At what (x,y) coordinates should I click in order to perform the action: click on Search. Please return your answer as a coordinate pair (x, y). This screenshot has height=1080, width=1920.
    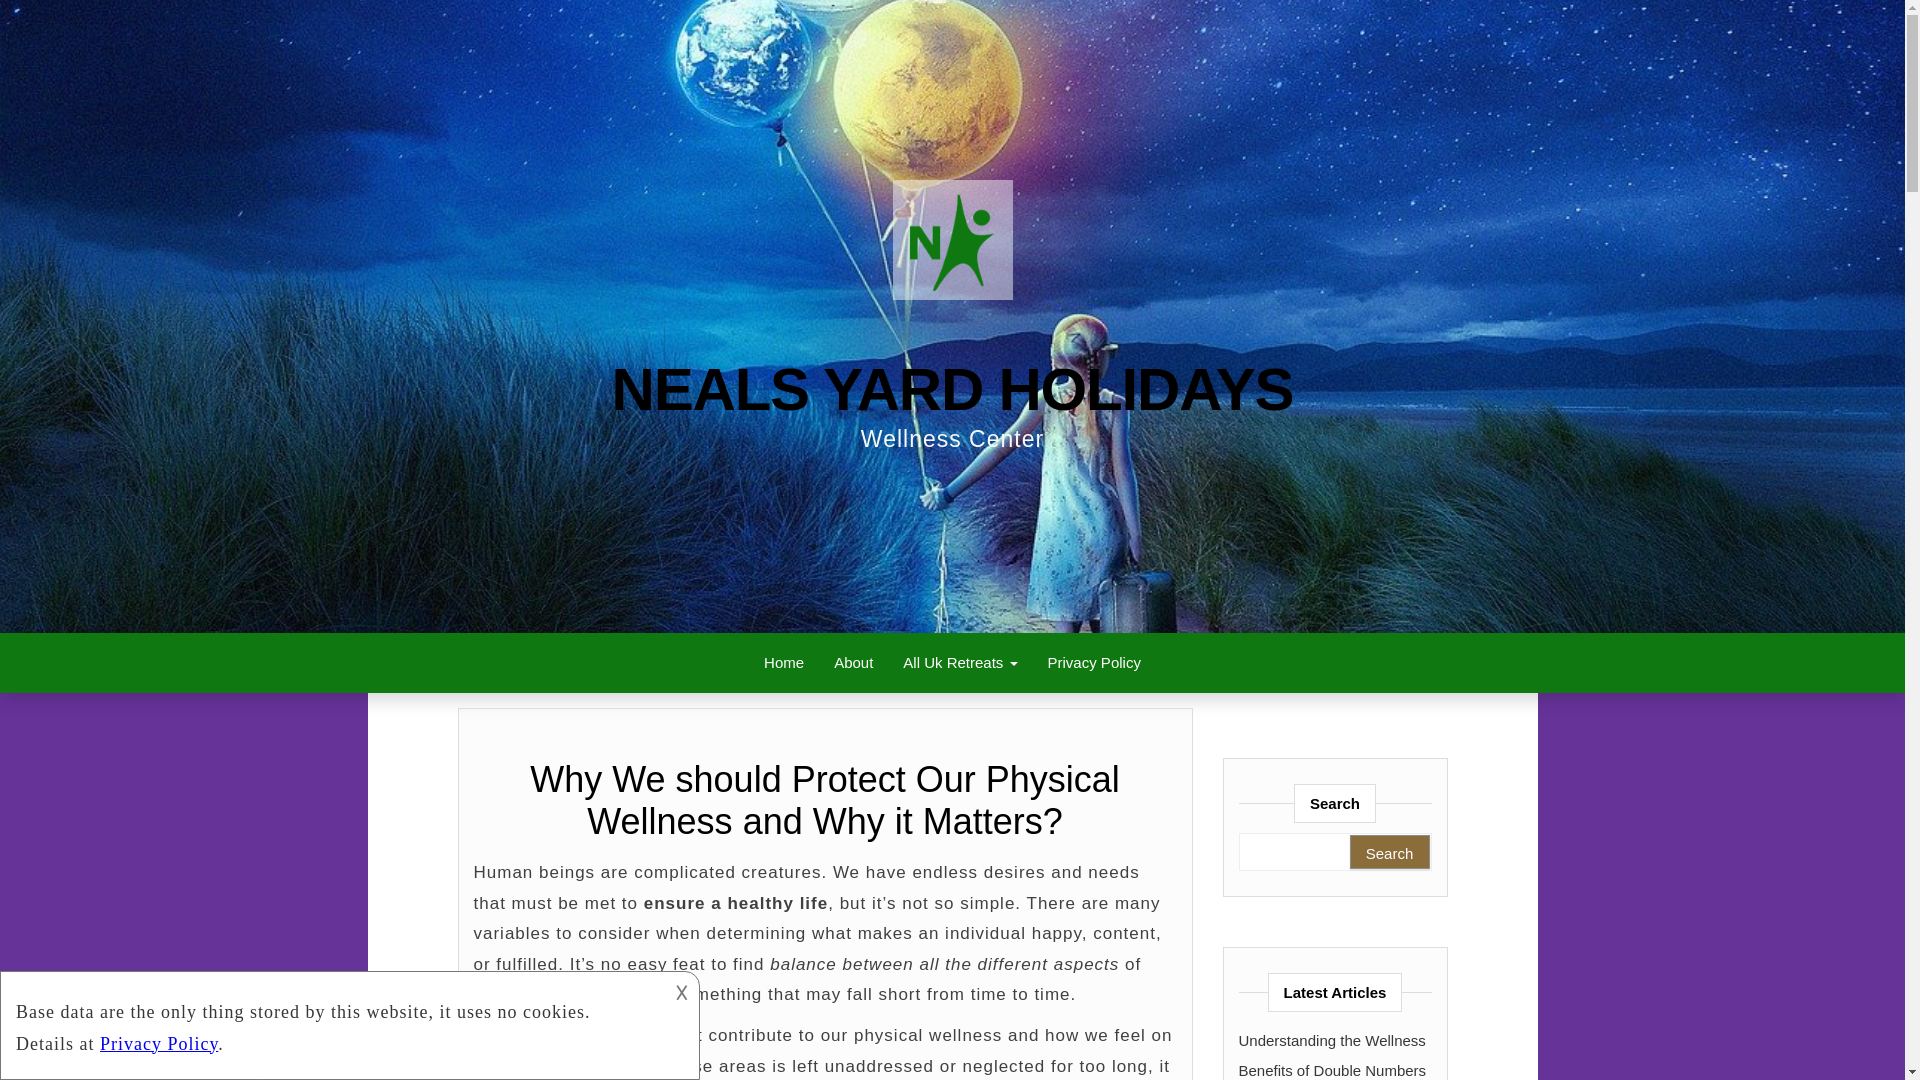
    Looking at the image, I should click on (1390, 852).